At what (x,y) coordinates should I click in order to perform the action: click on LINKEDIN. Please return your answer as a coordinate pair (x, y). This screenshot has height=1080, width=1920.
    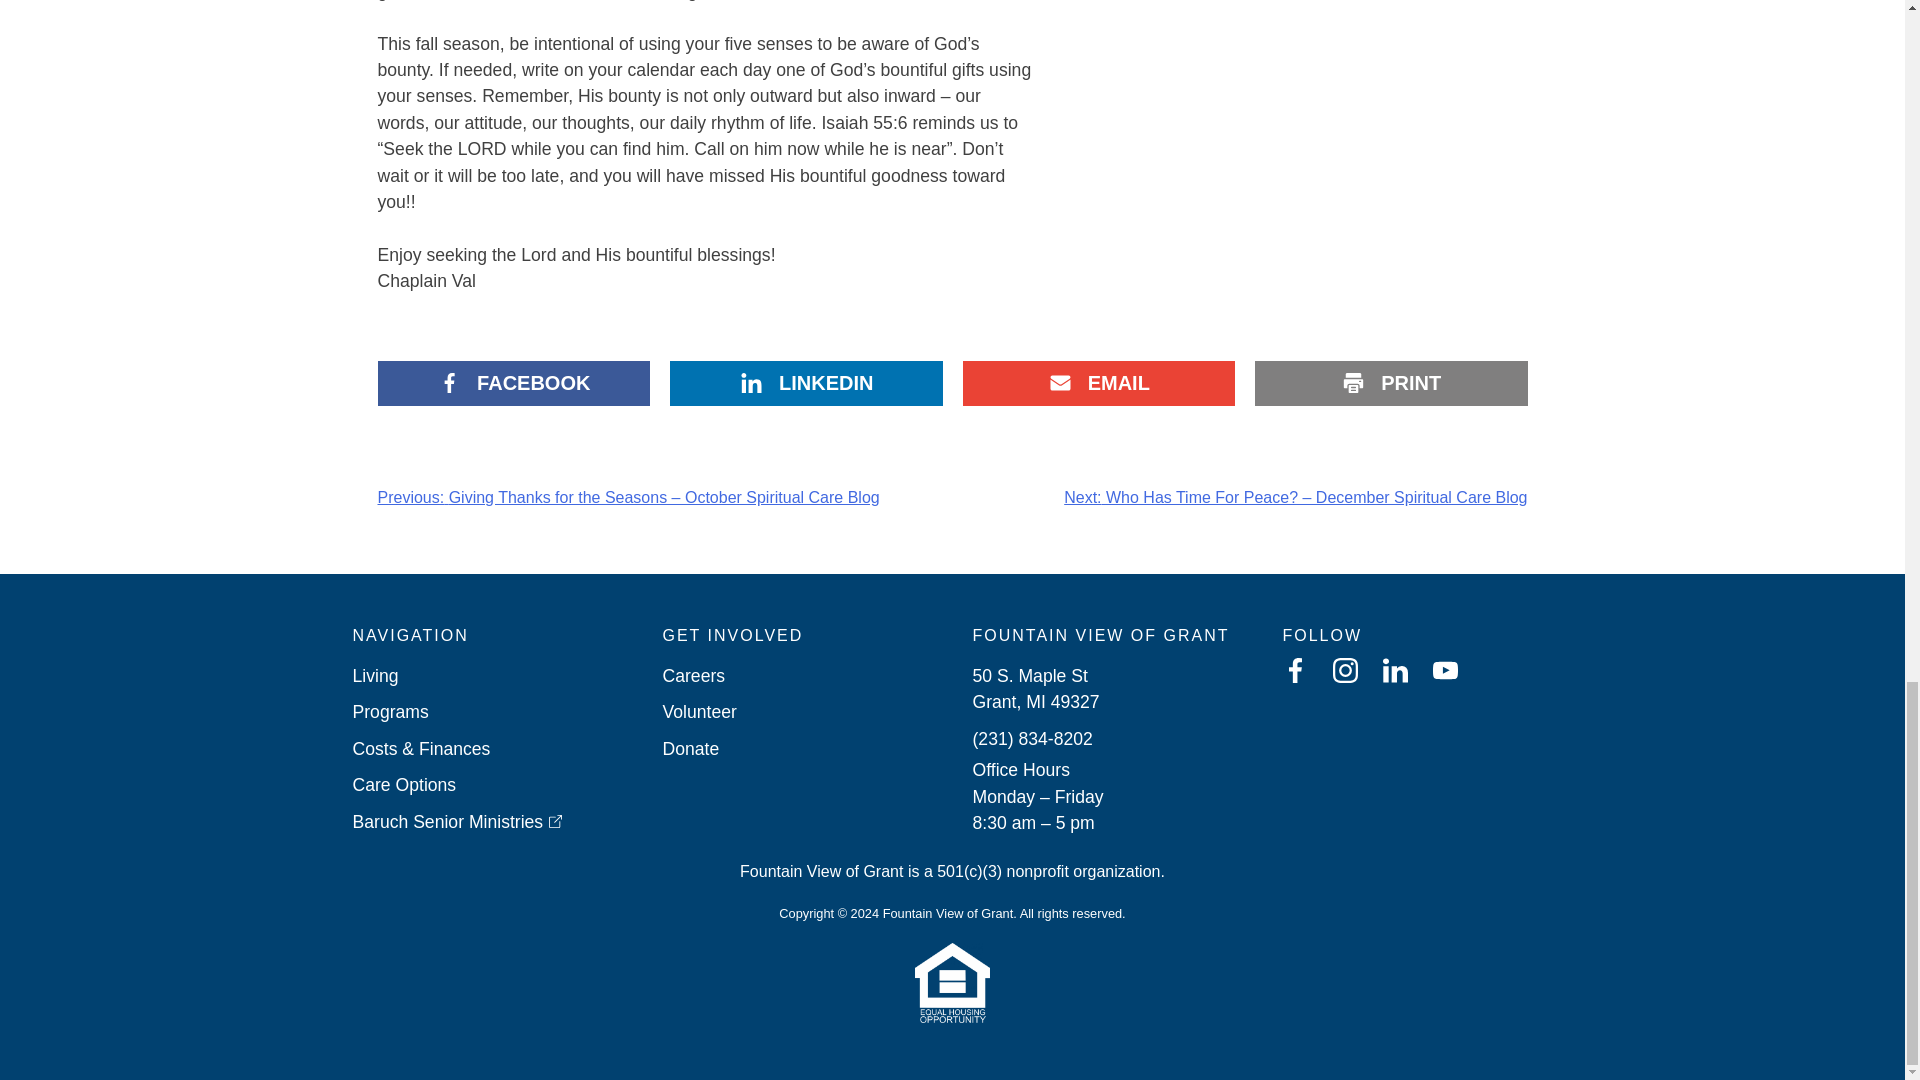
    Looking at the image, I should click on (806, 383).